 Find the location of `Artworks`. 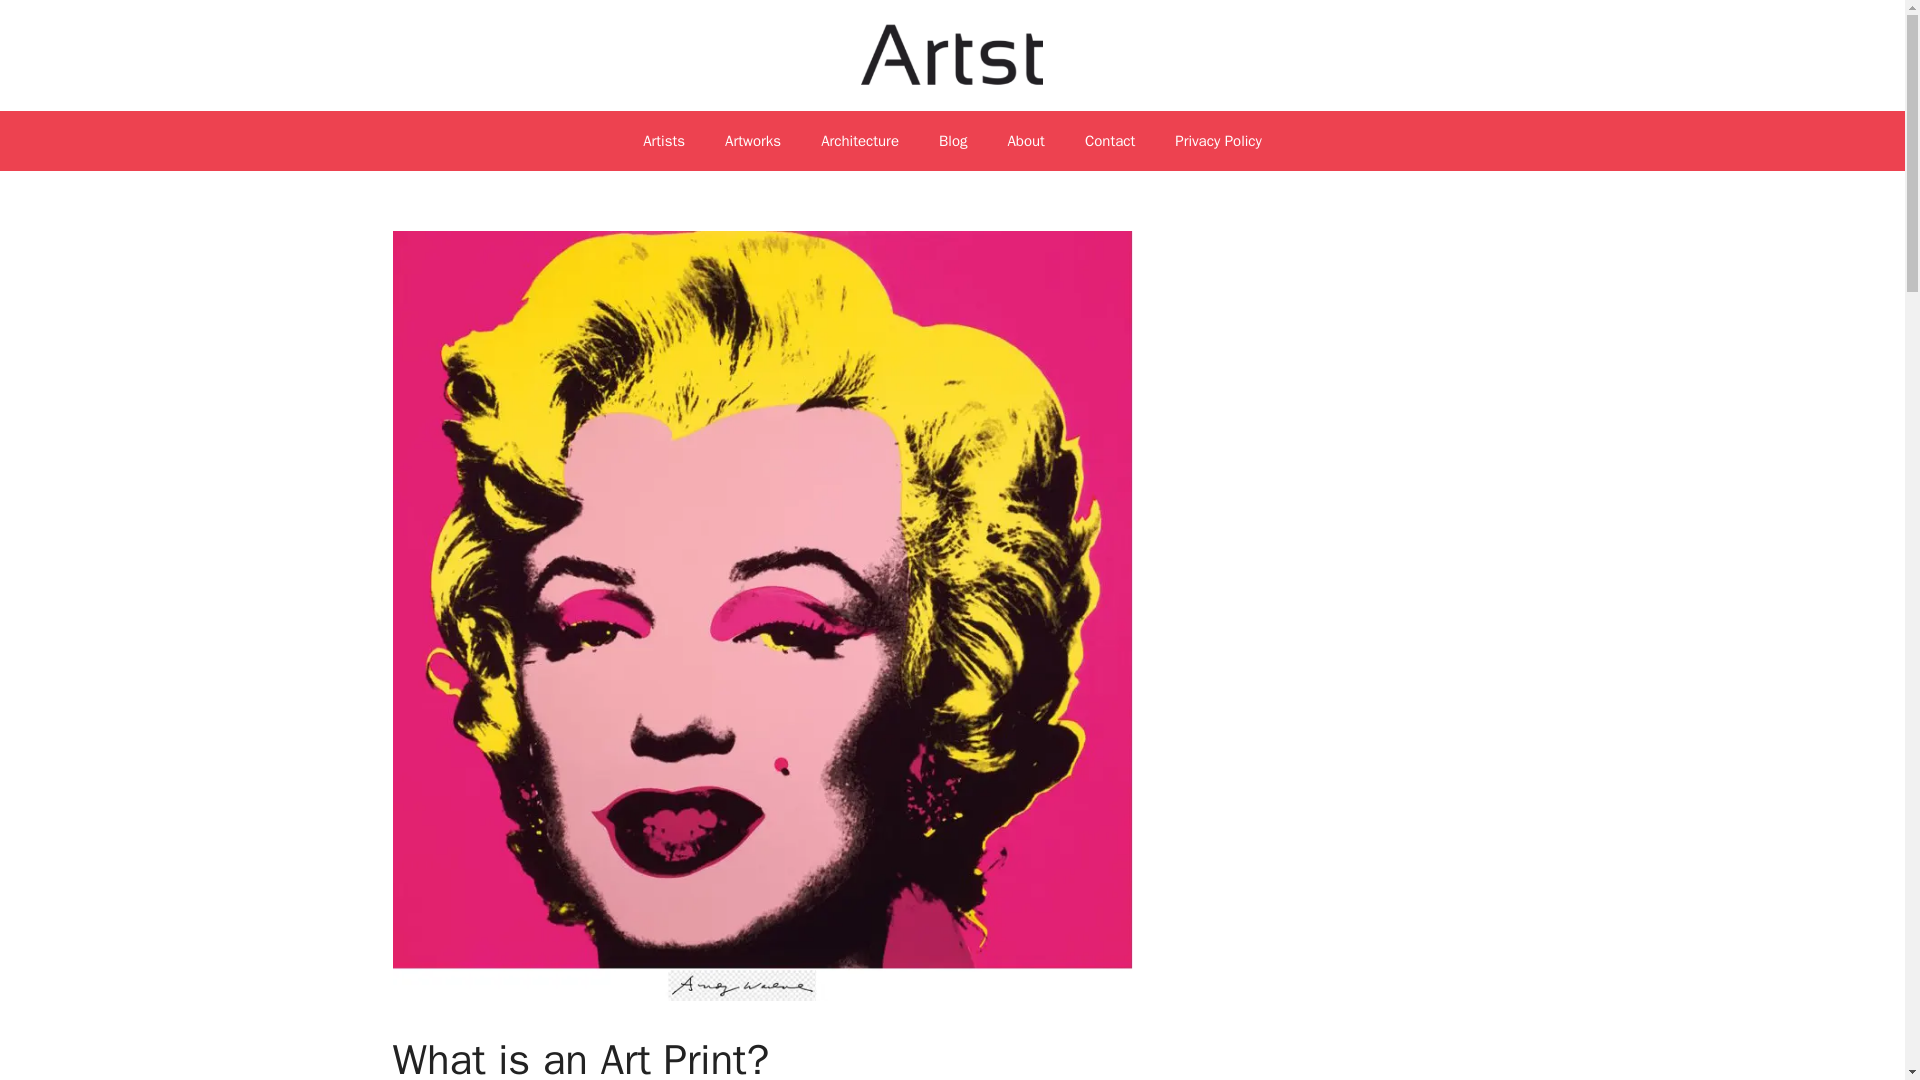

Artworks is located at coordinates (752, 140).